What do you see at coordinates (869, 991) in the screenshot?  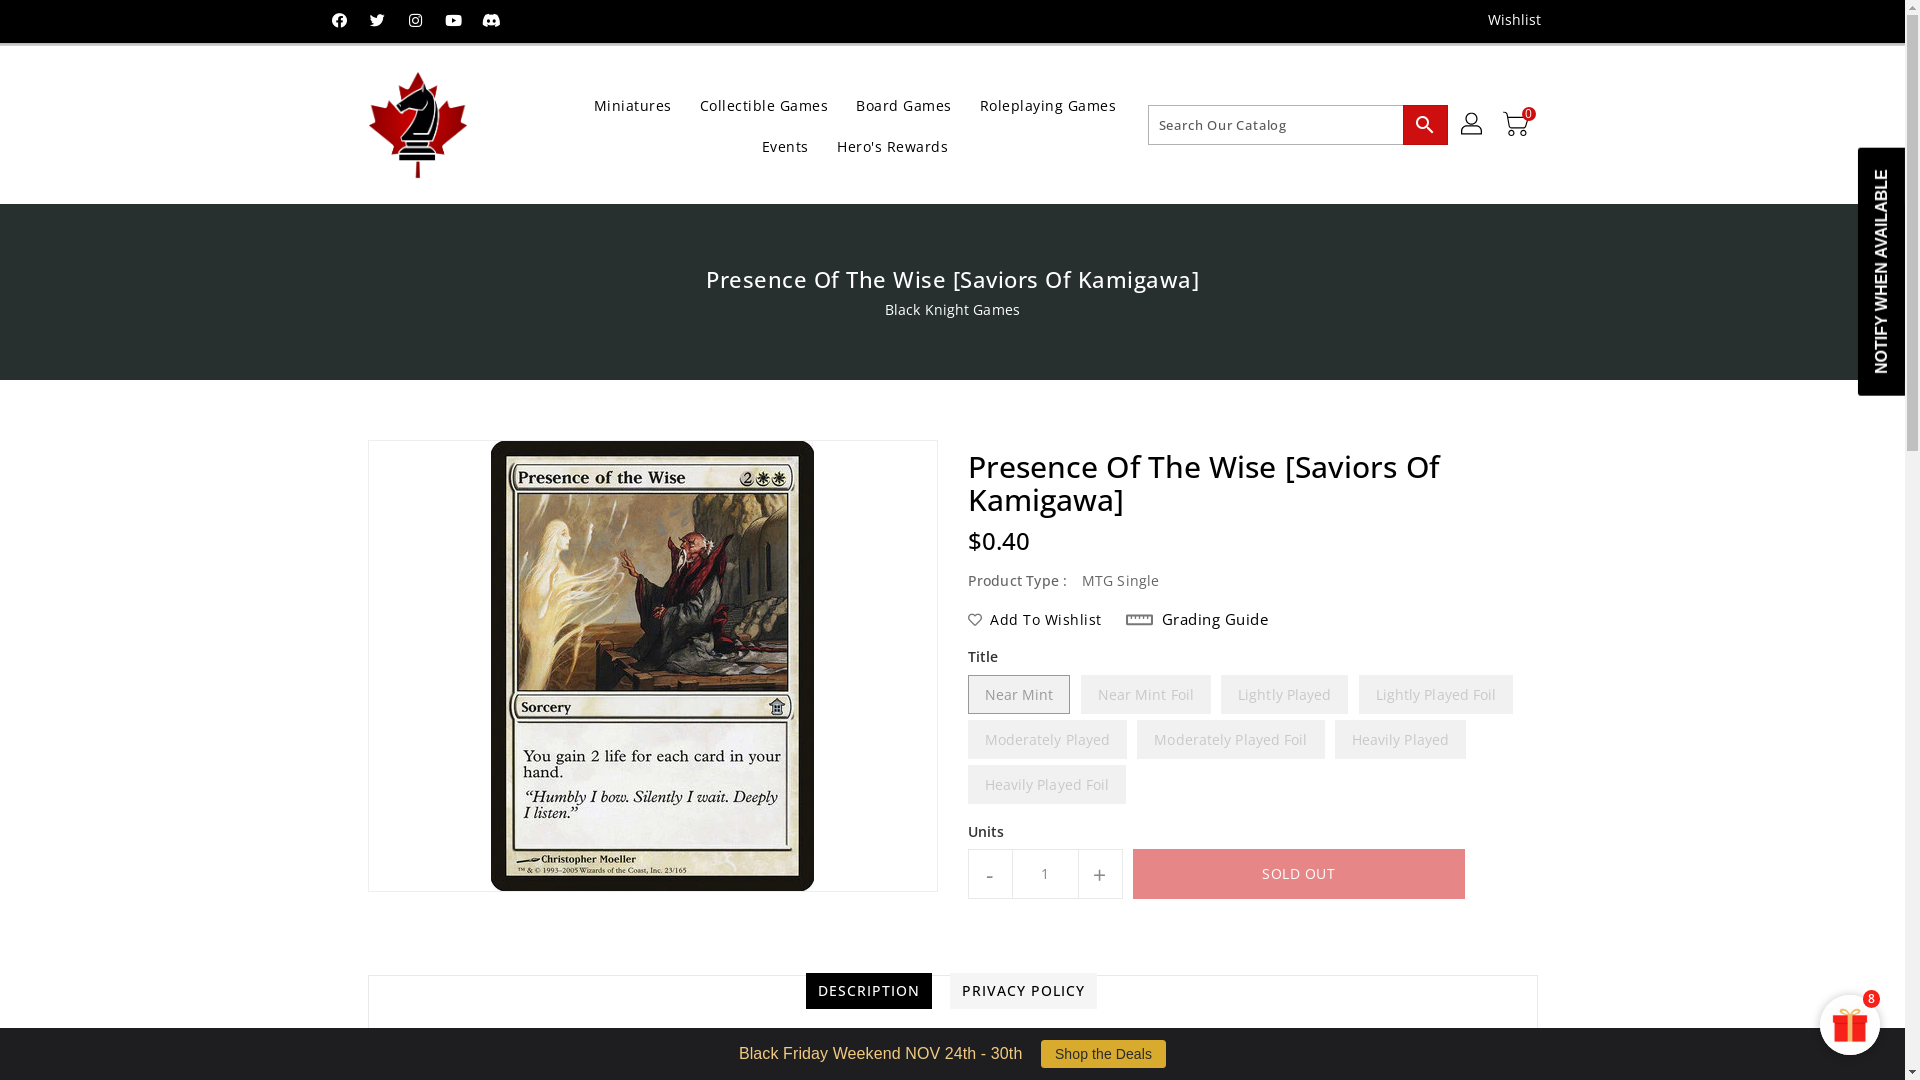 I see `DESCRIPTION` at bounding box center [869, 991].